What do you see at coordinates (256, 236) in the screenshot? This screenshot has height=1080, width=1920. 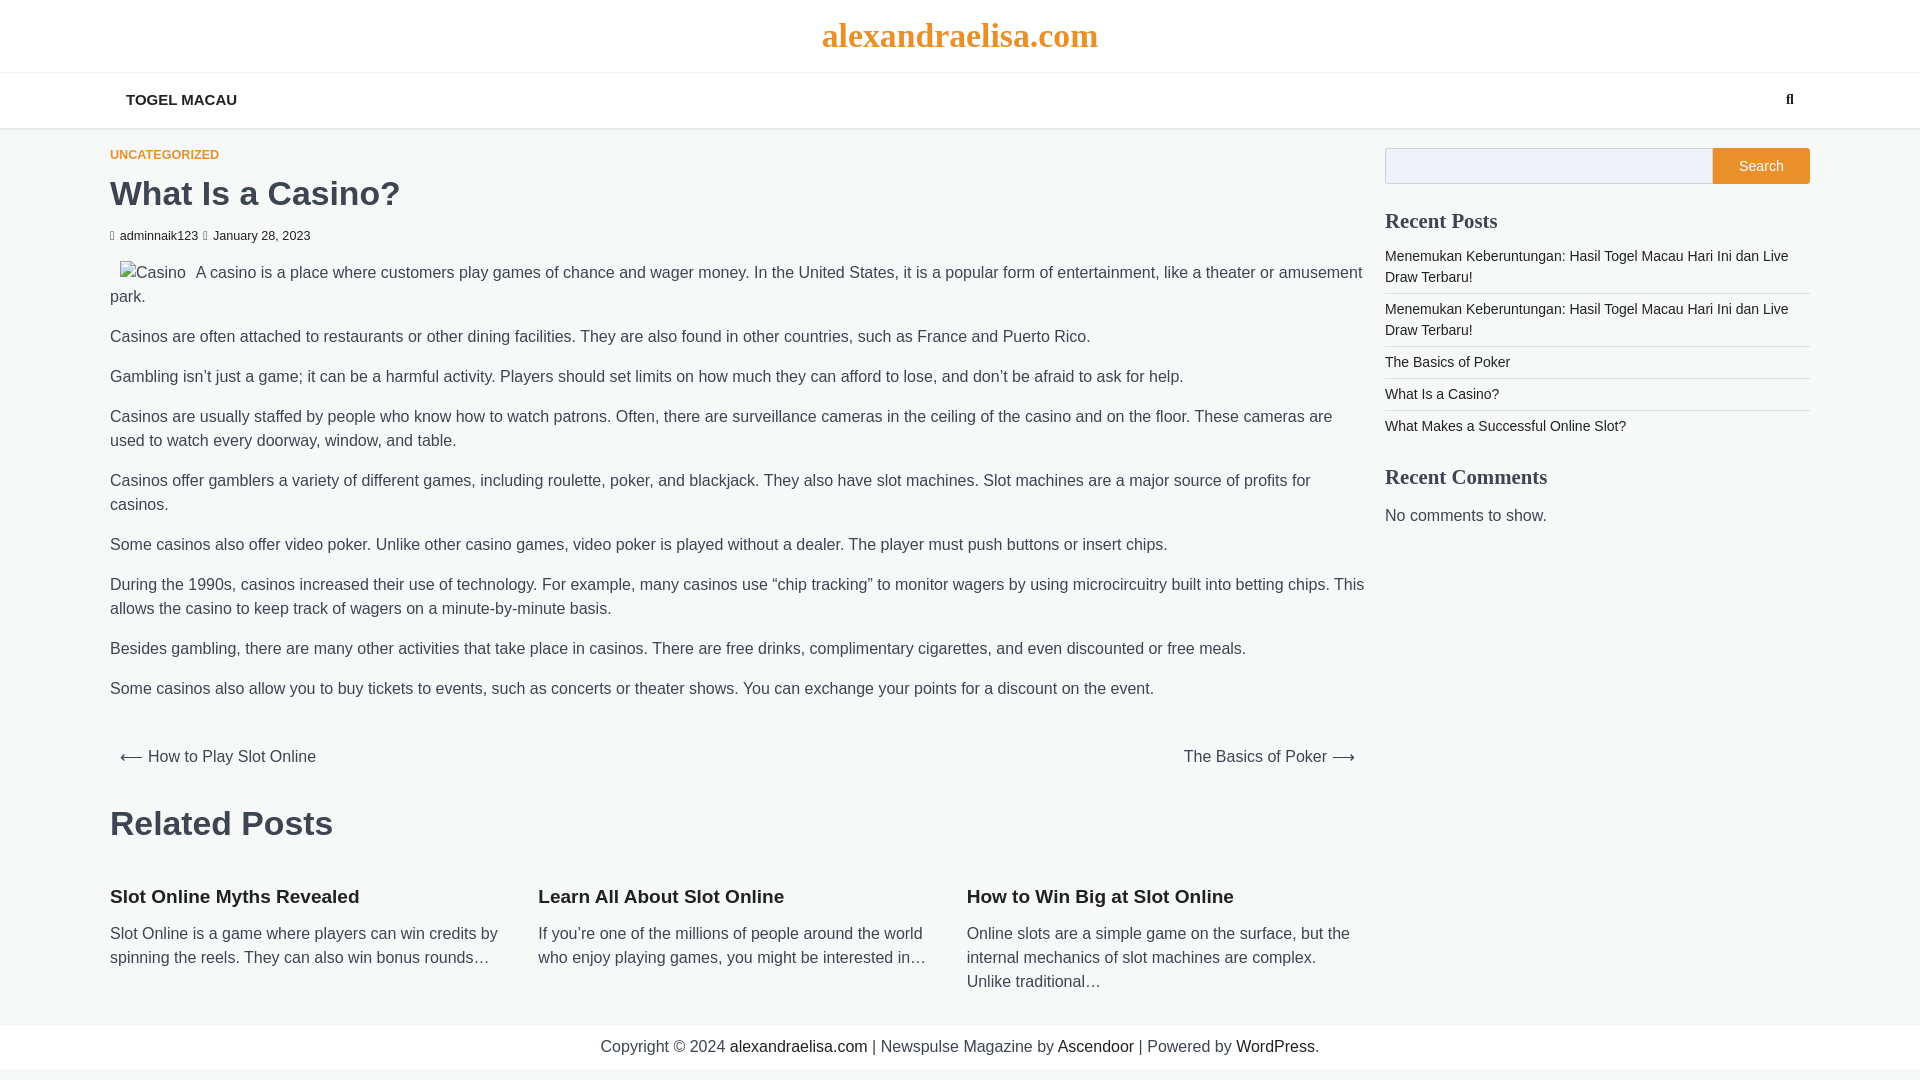 I see `January 28, 2023` at bounding box center [256, 236].